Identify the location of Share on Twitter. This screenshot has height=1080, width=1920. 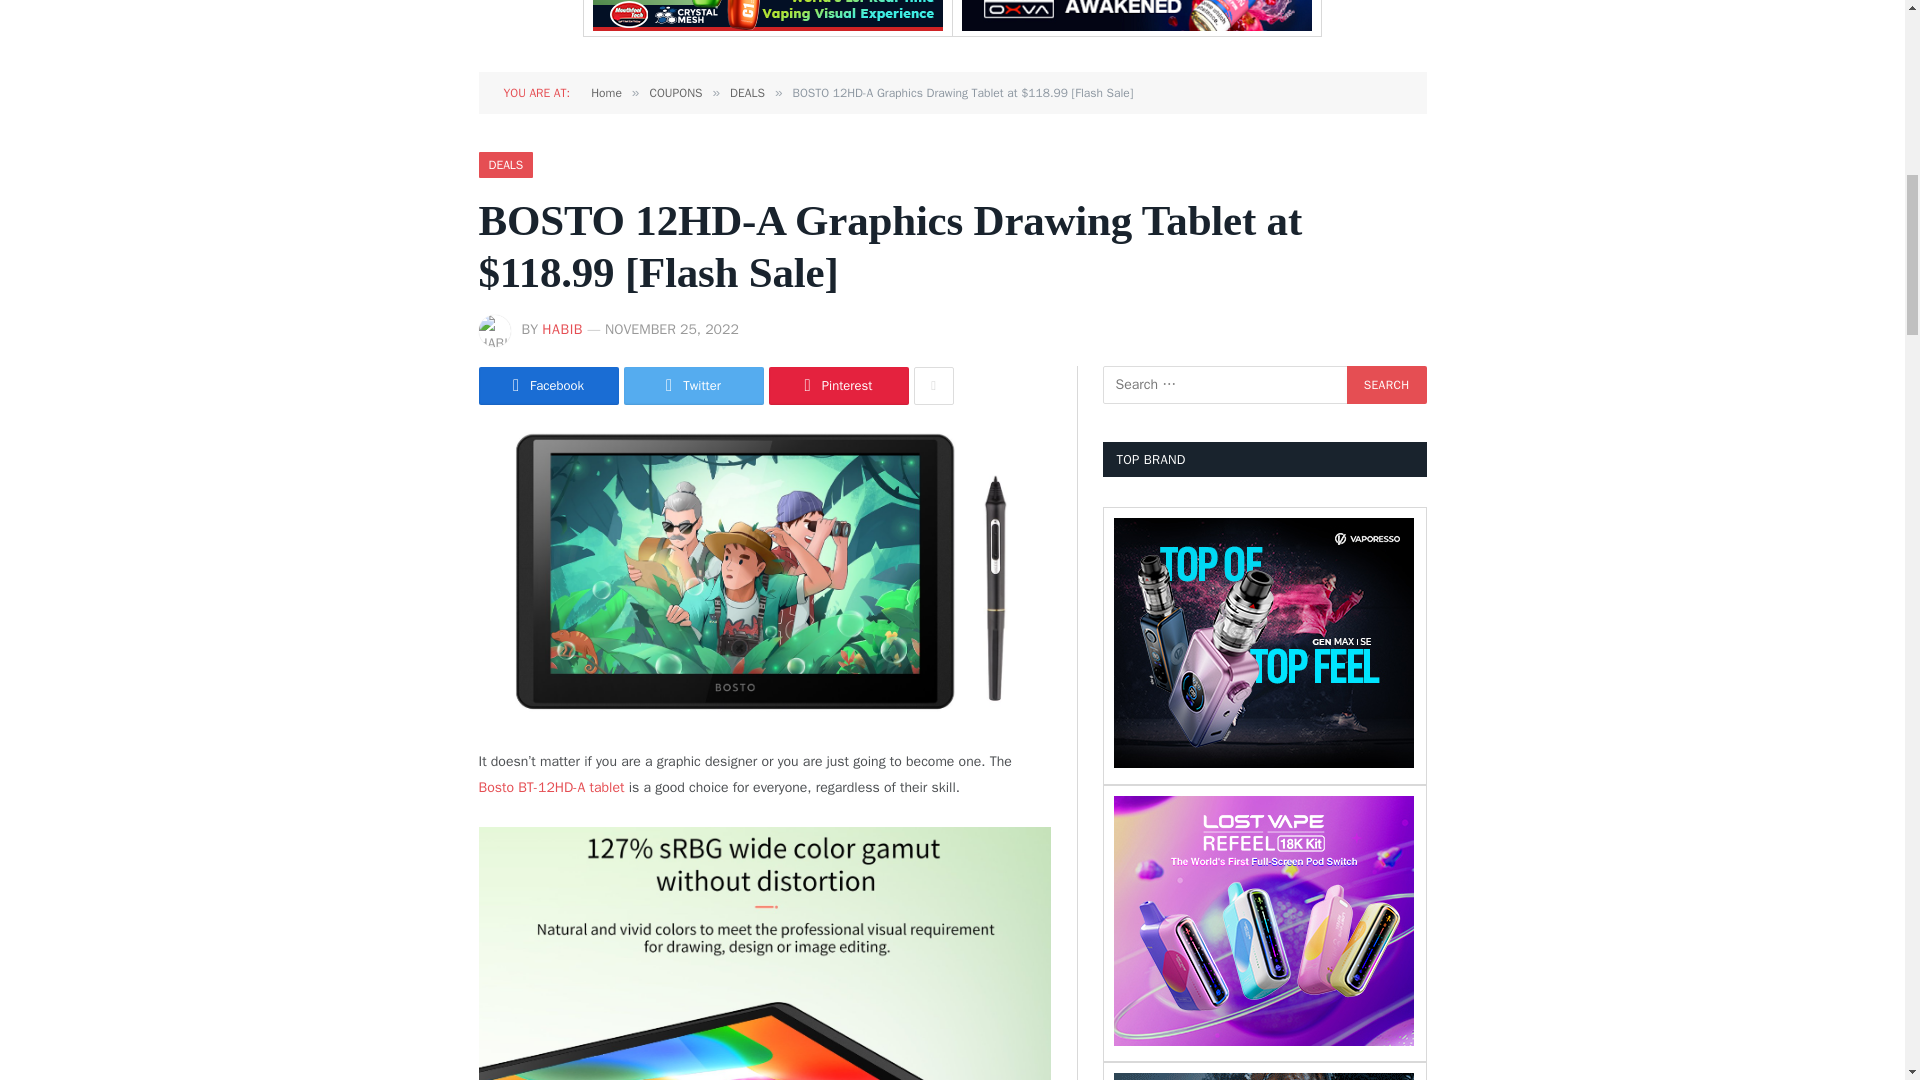
(694, 386).